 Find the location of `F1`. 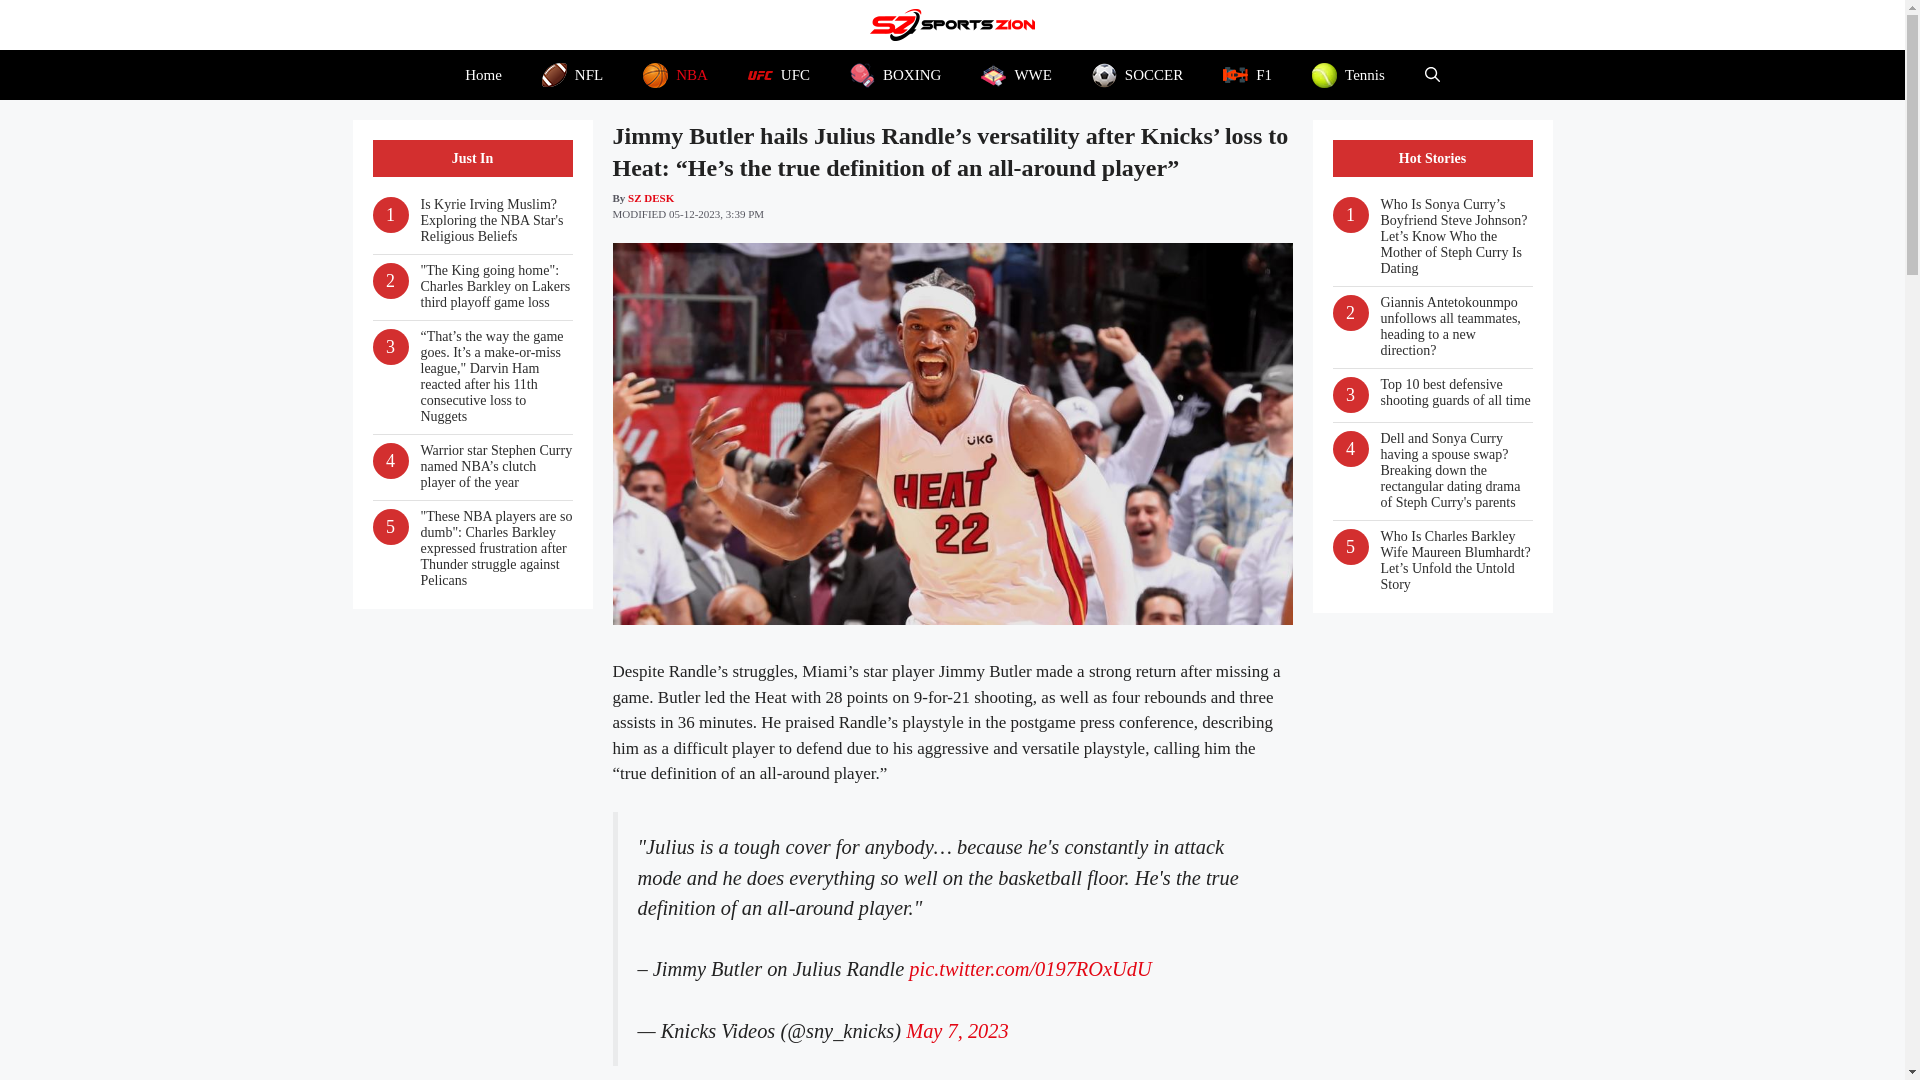

F1 is located at coordinates (1248, 74).